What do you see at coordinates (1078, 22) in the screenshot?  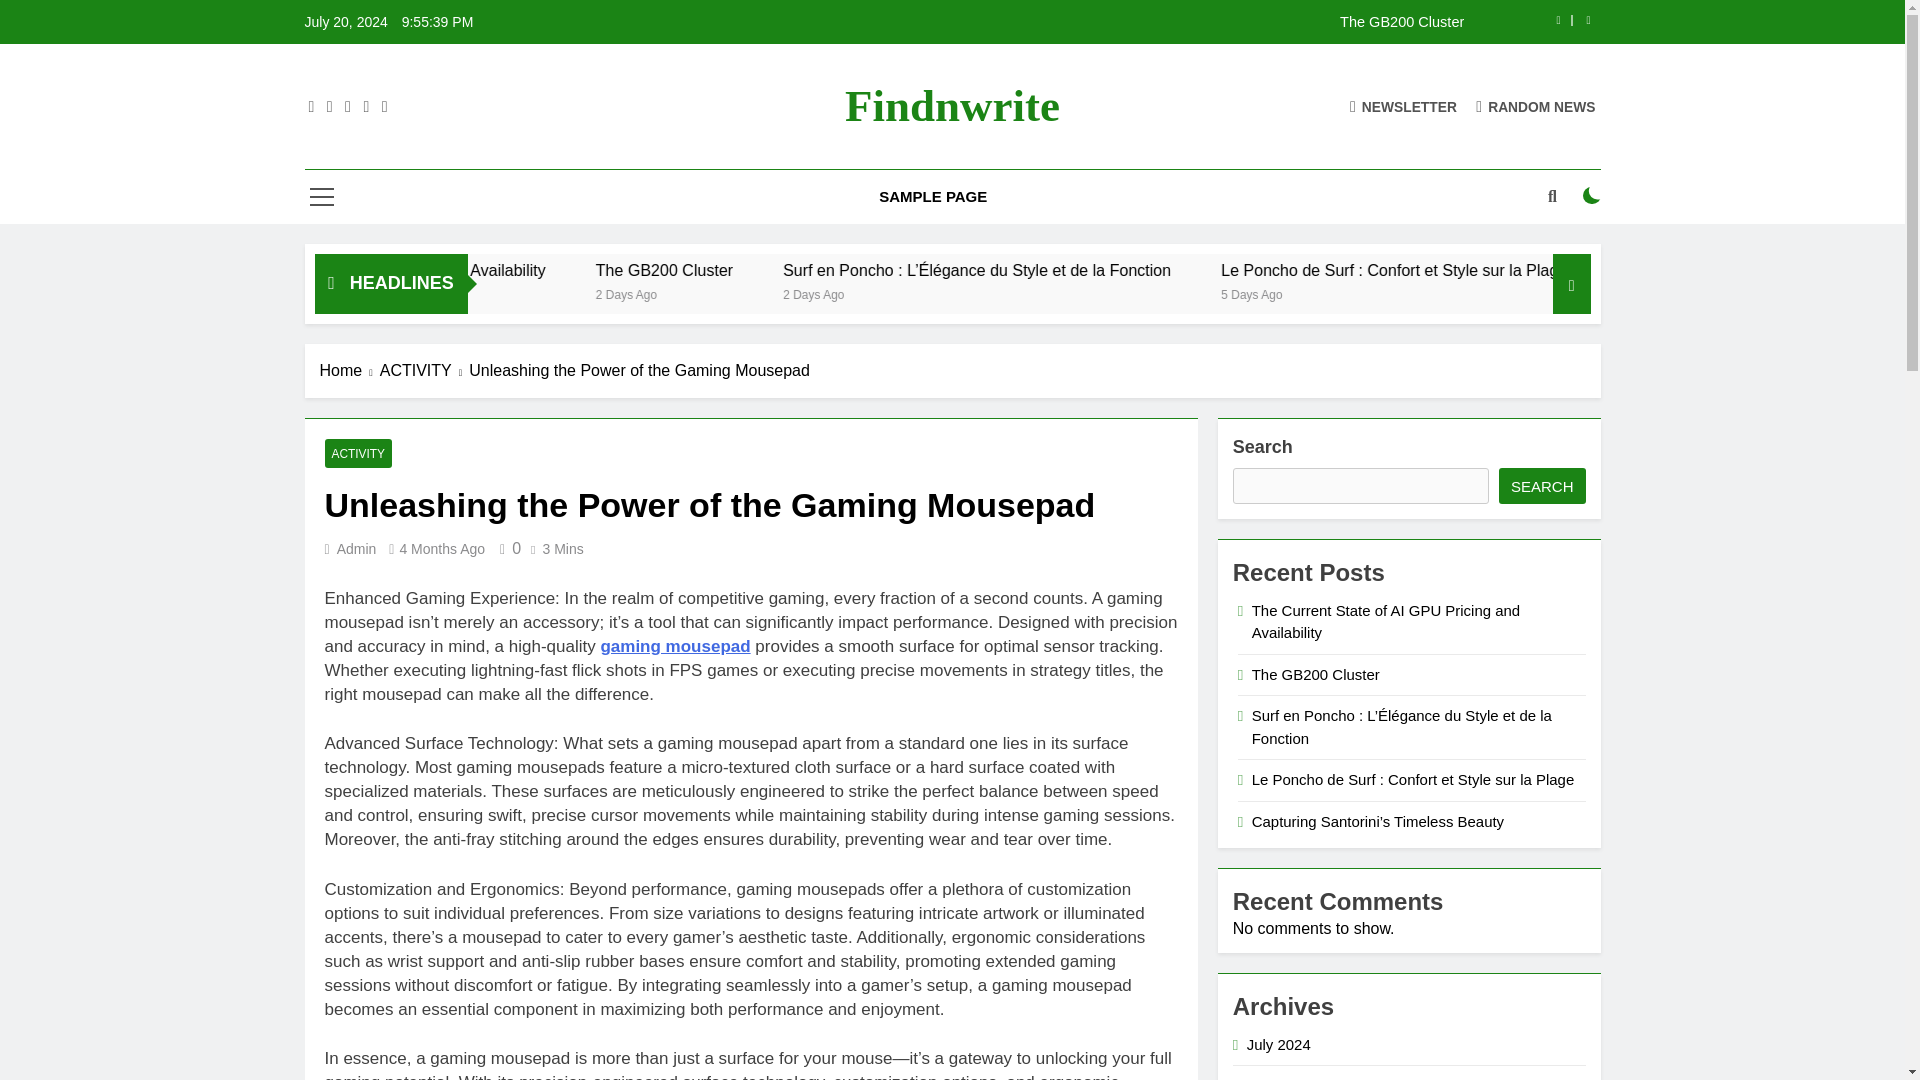 I see `The GB200 Cluster` at bounding box center [1078, 22].